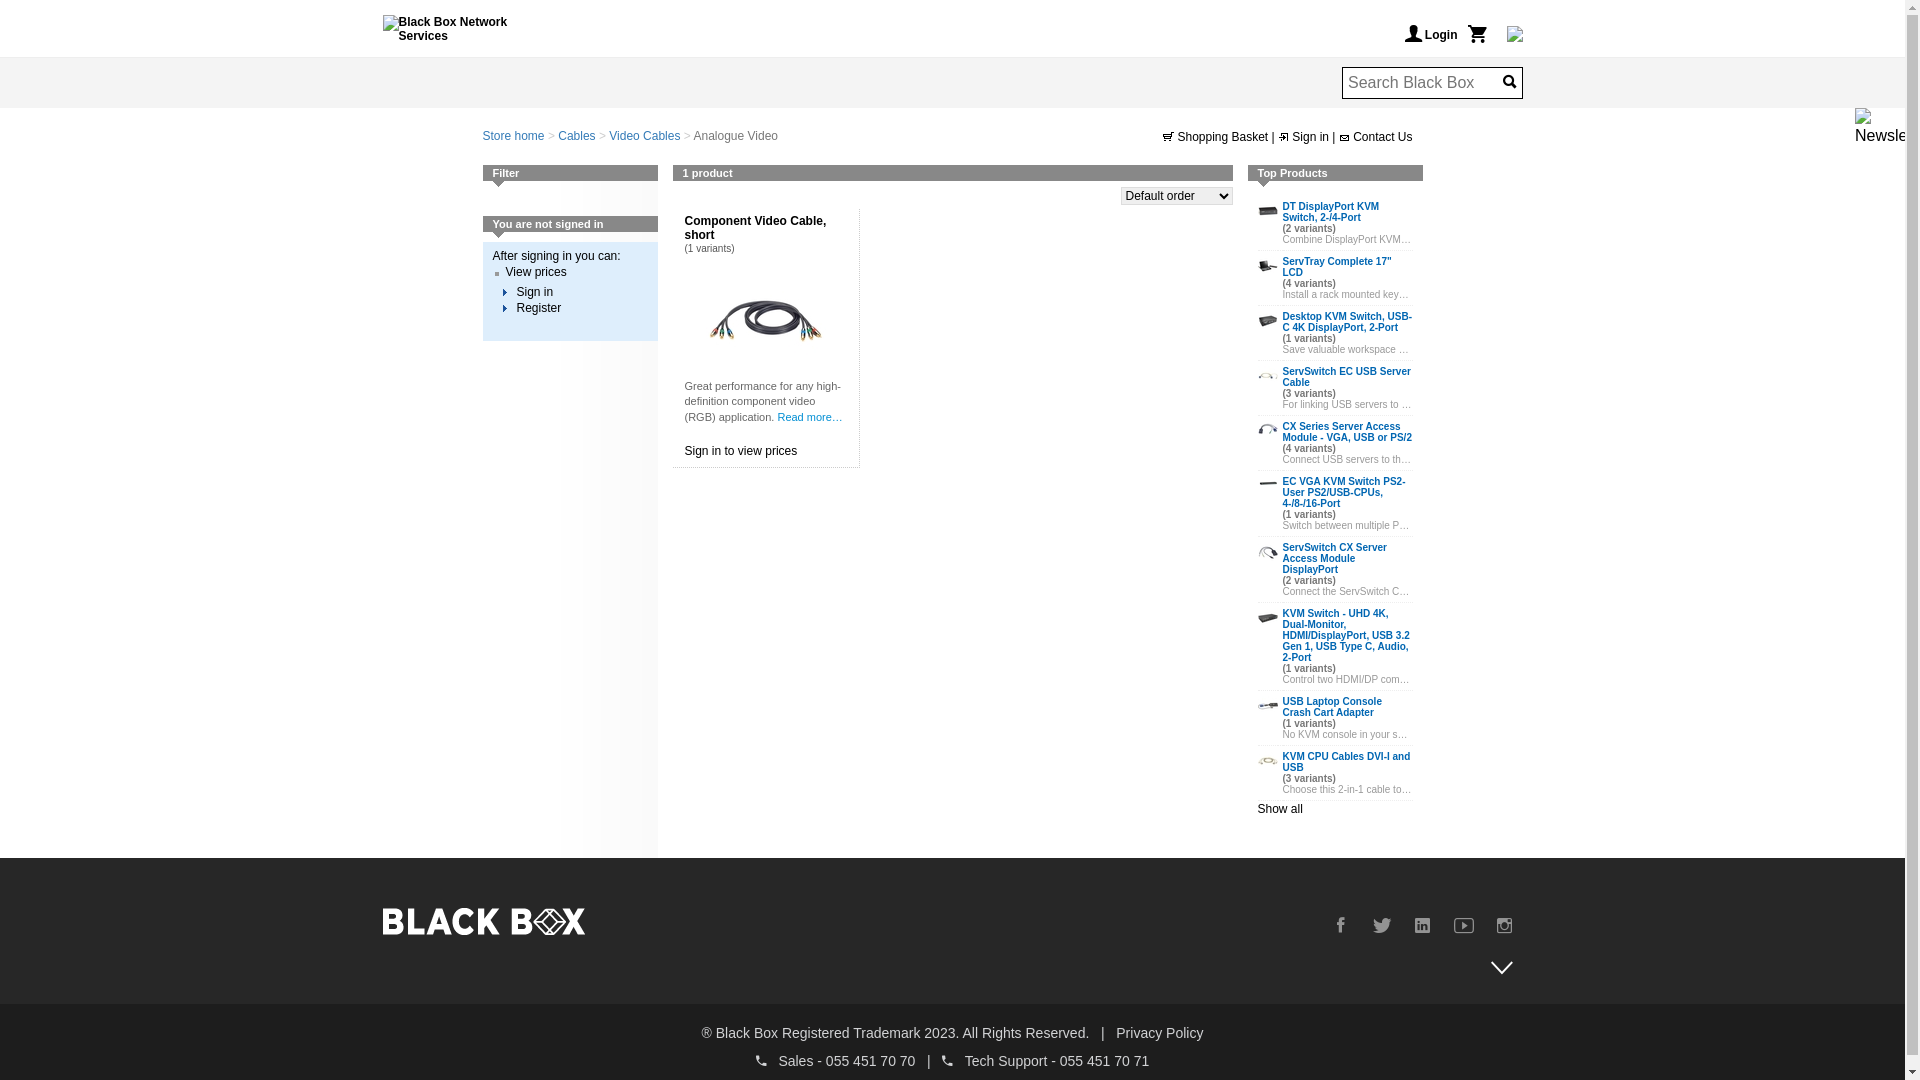  Describe the element at coordinates (1268, 376) in the screenshot. I see `ServSwitch EC USB Server Cable` at that location.